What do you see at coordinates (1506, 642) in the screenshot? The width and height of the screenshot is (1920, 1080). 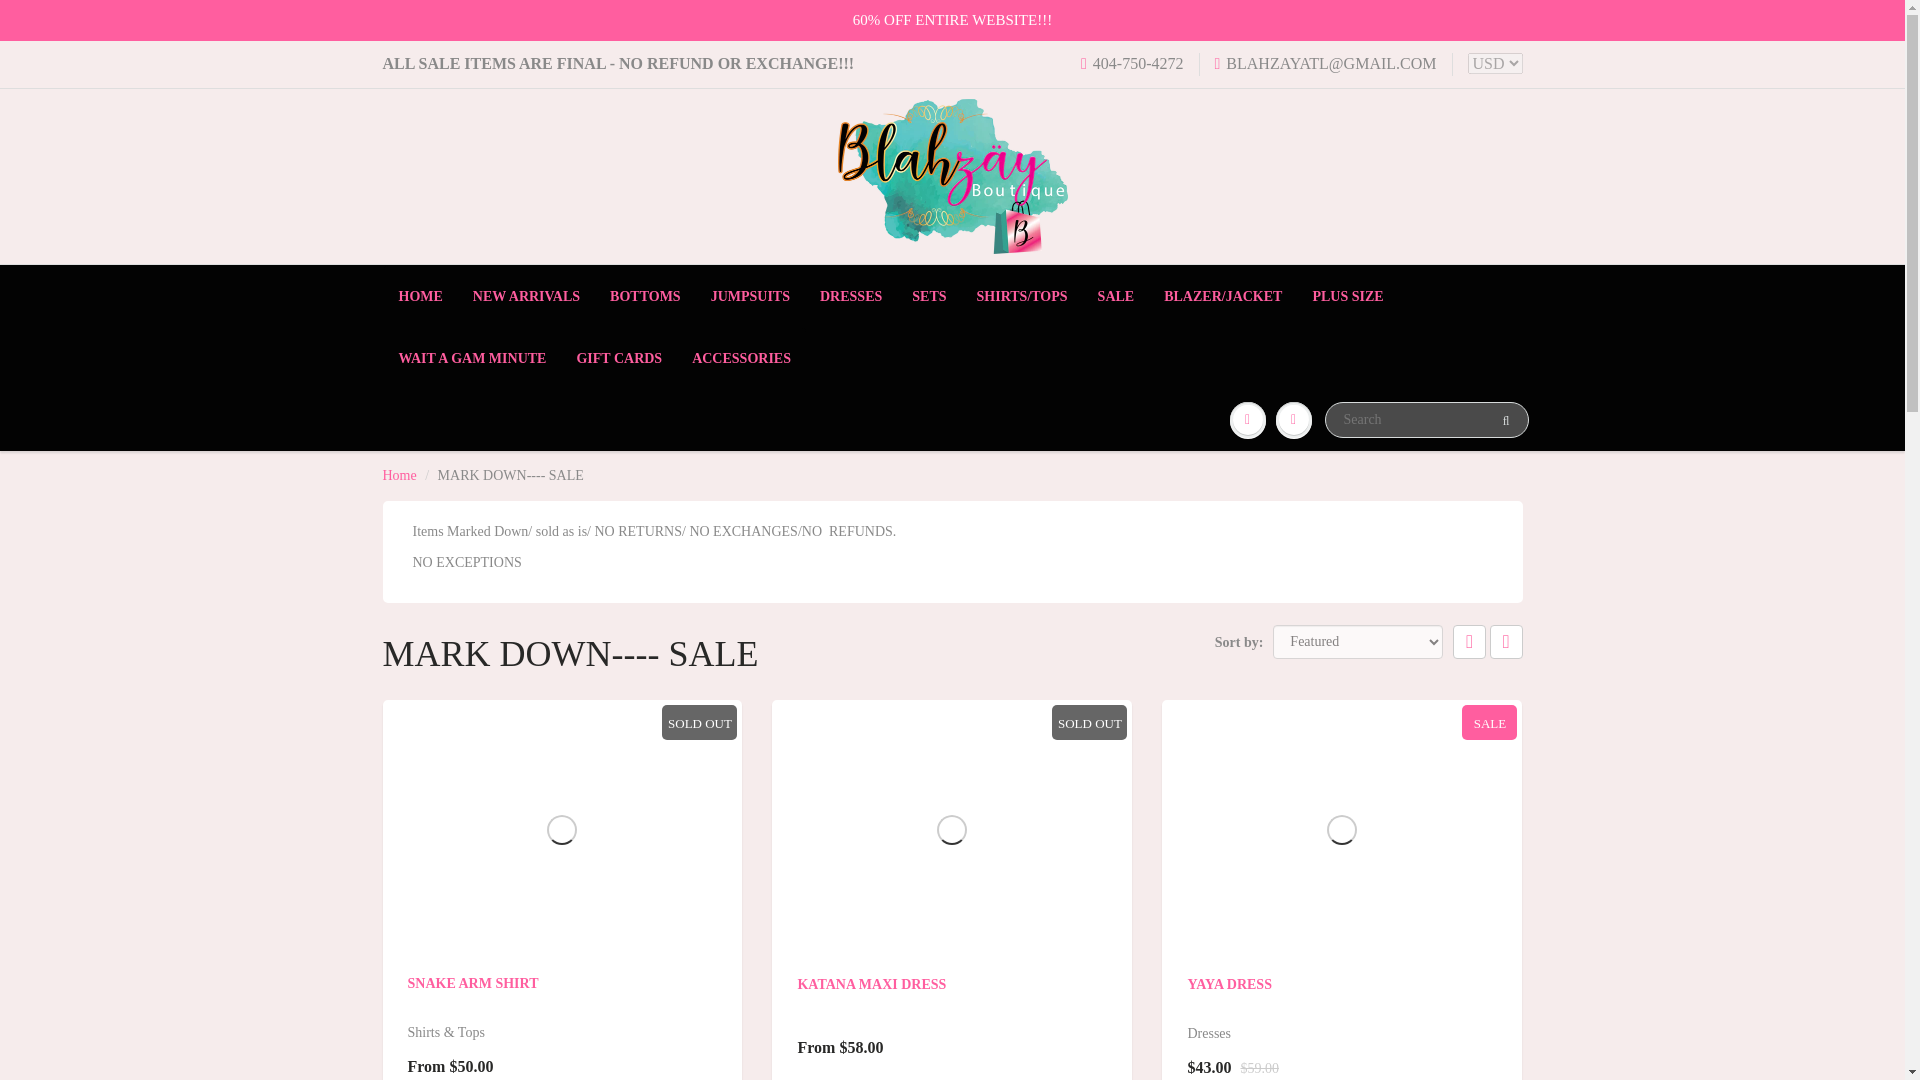 I see `List View` at bounding box center [1506, 642].